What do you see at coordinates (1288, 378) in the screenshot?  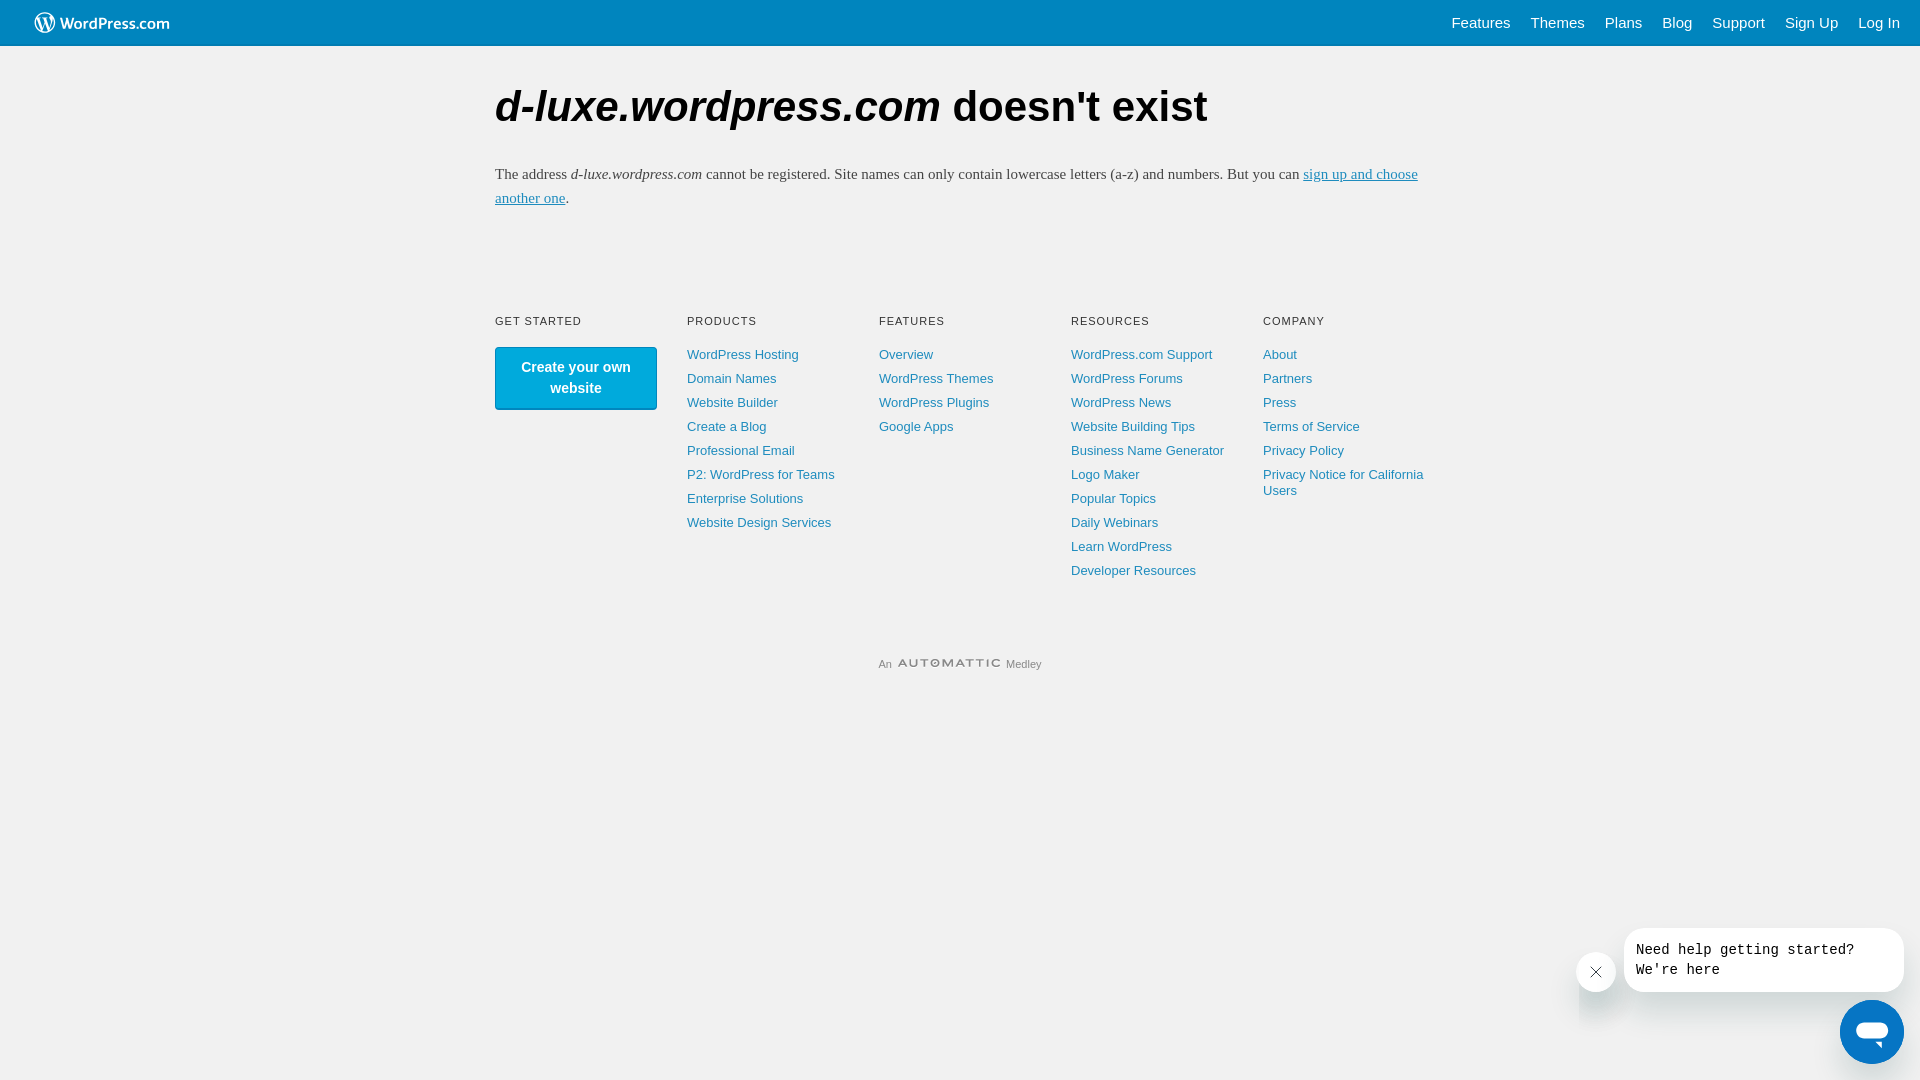 I see `Partners` at bounding box center [1288, 378].